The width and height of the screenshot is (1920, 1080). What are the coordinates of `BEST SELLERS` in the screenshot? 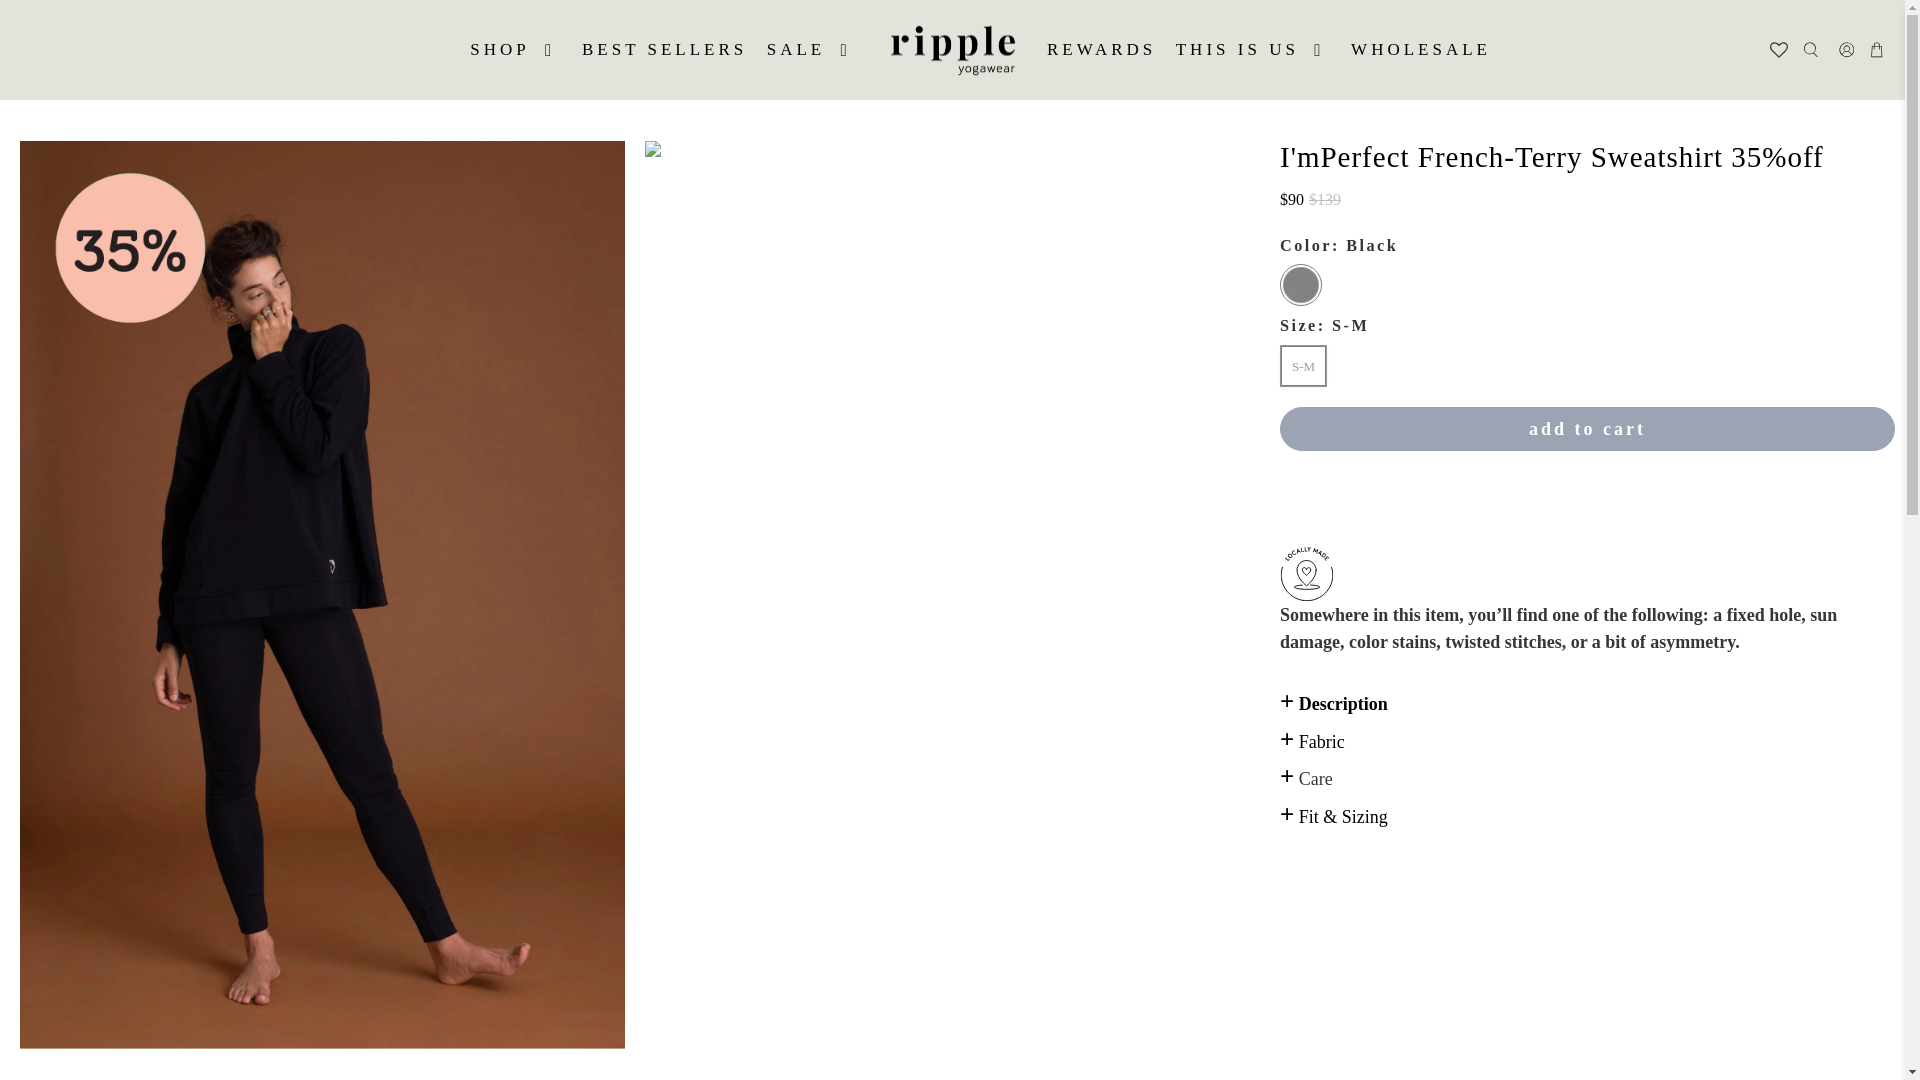 It's located at (664, 49).